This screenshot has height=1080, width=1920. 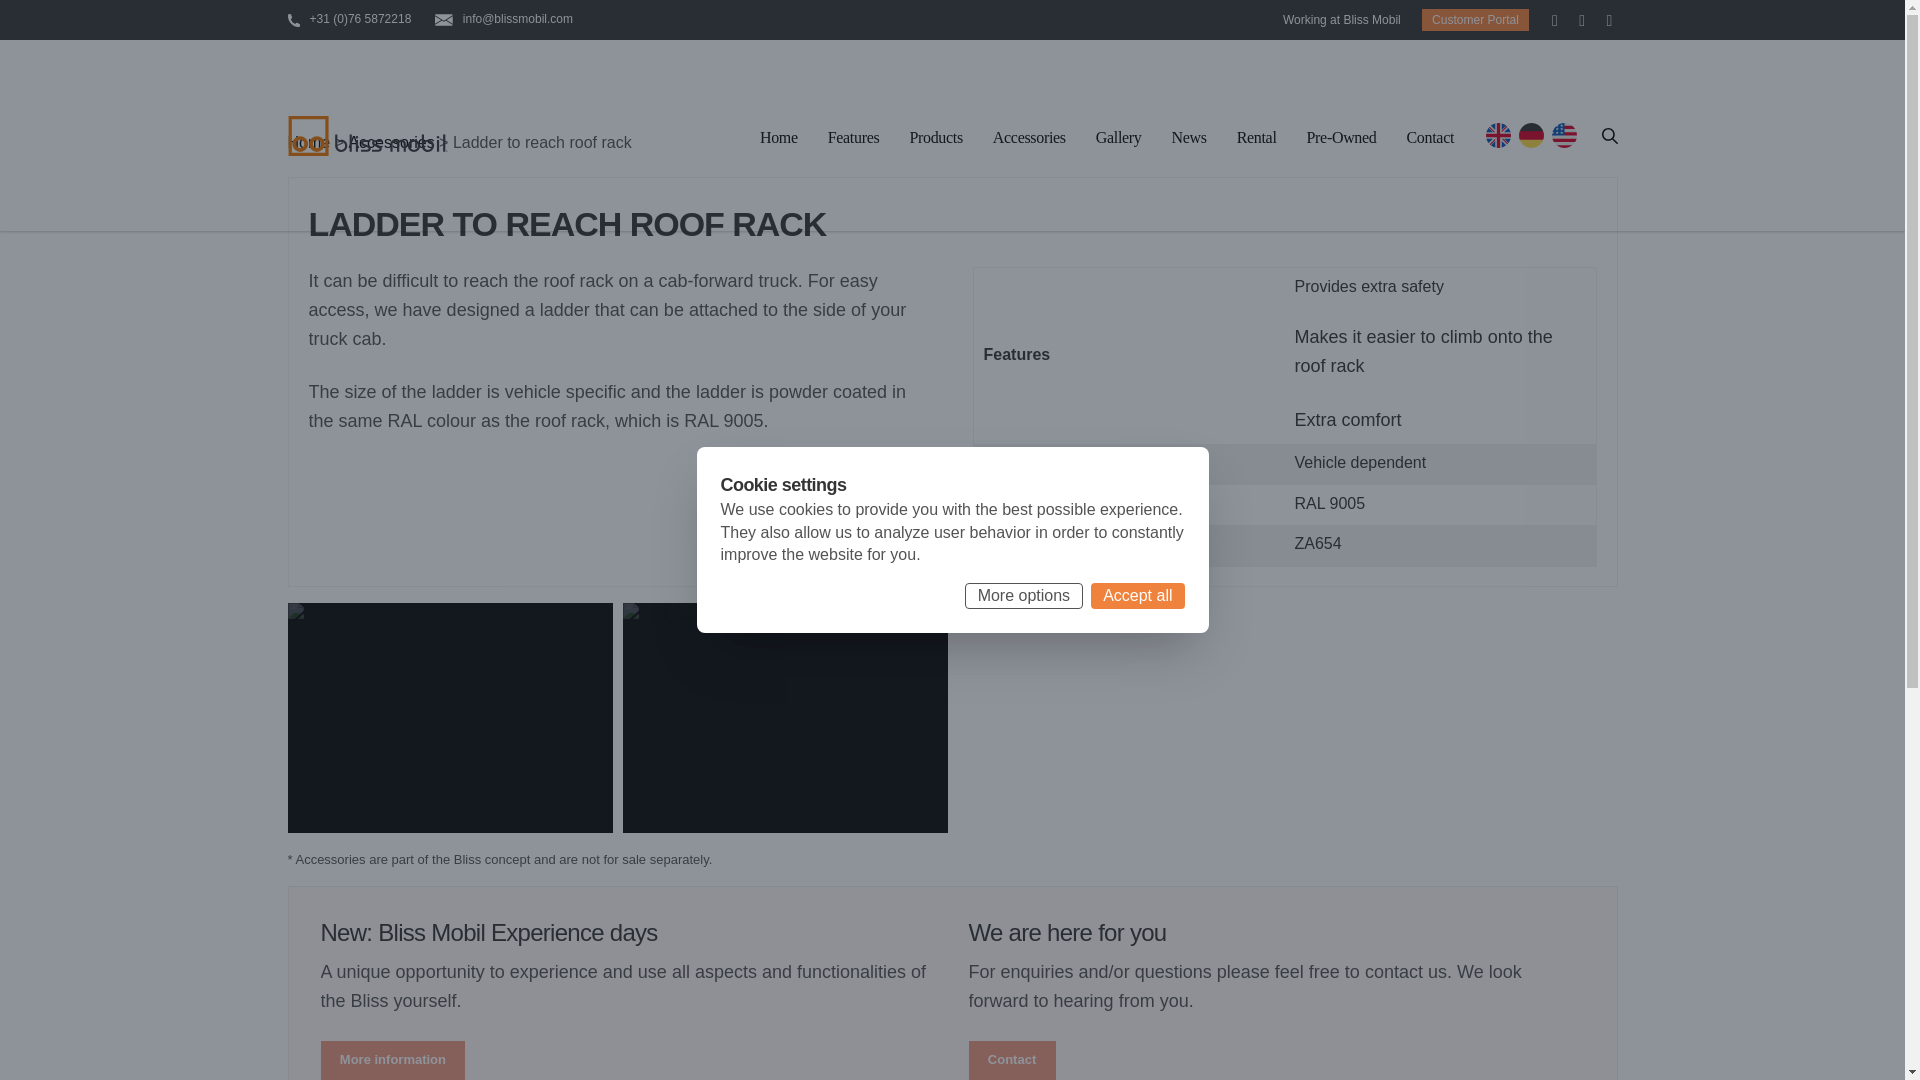 I want to click on Contact, so click(x=1010, y=1060).